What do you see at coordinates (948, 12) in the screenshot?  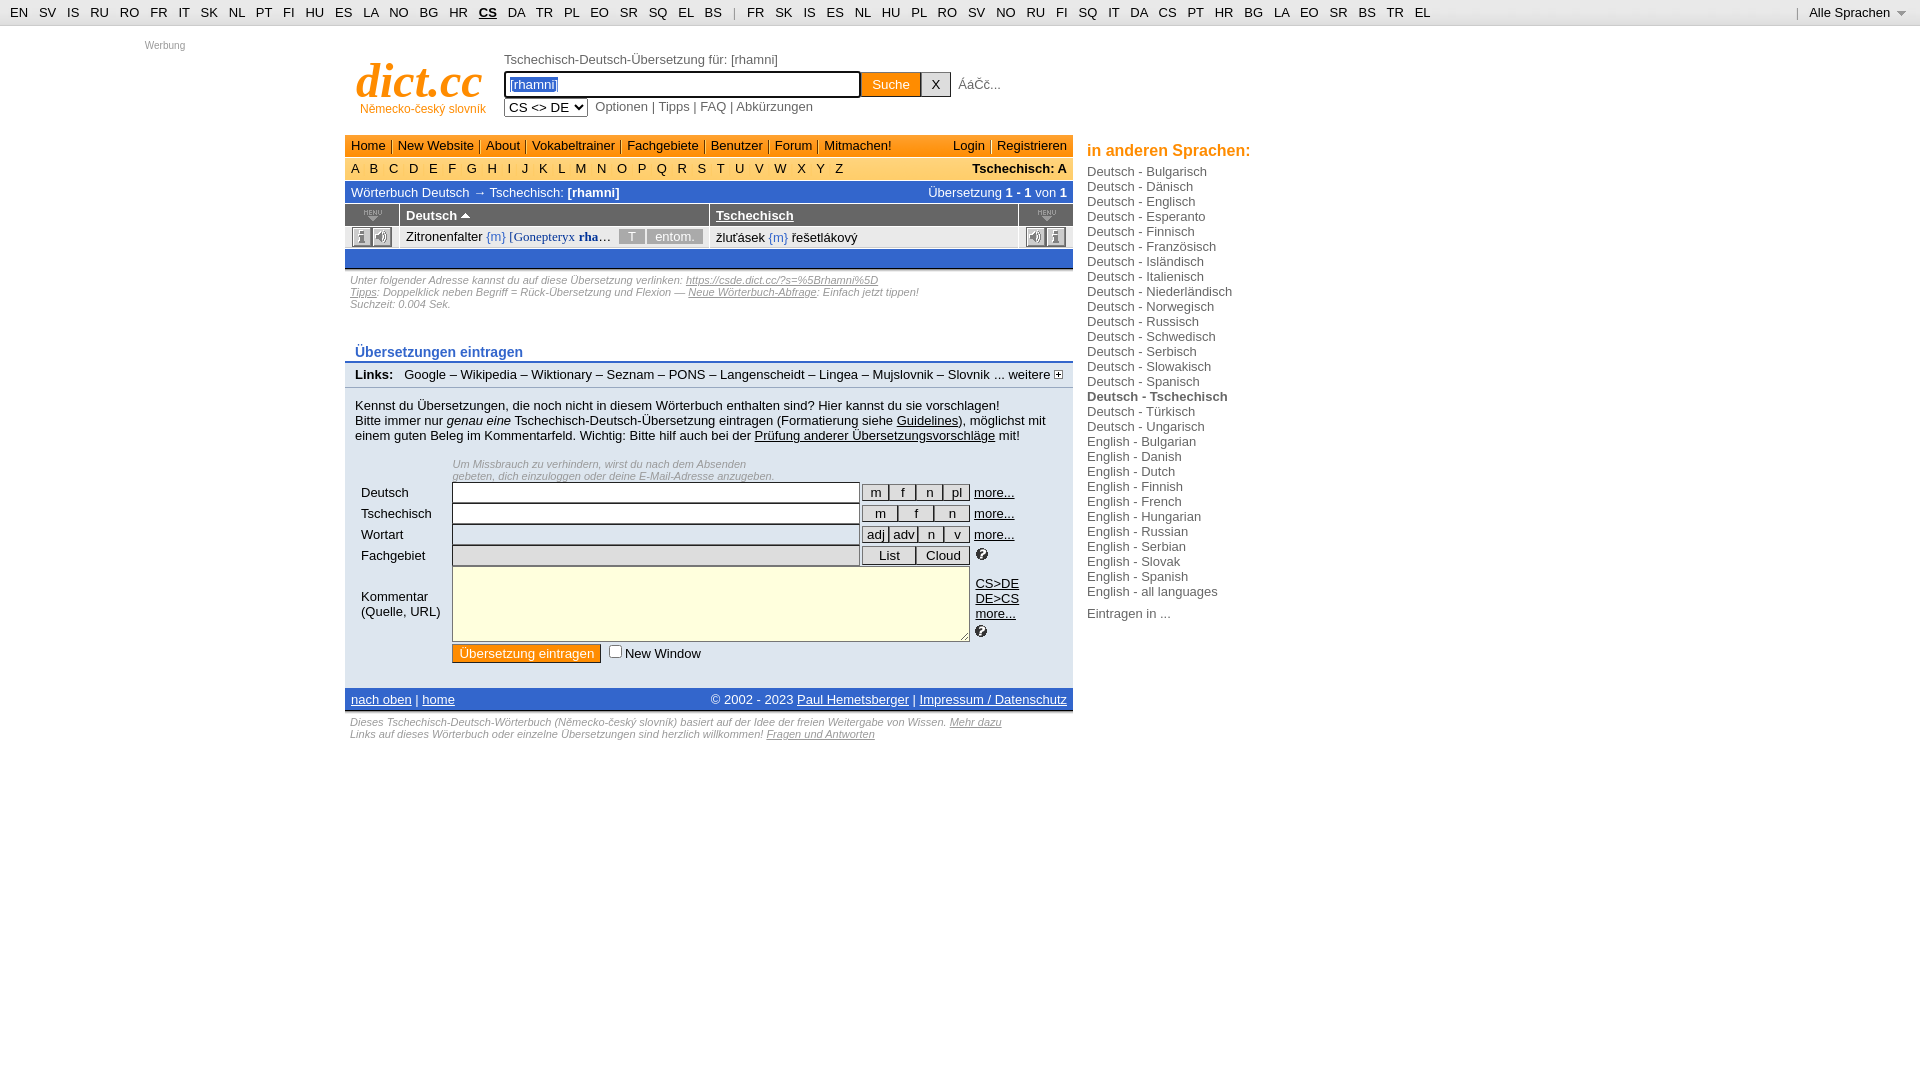 I see `RO` at bounding box center [948, 12].